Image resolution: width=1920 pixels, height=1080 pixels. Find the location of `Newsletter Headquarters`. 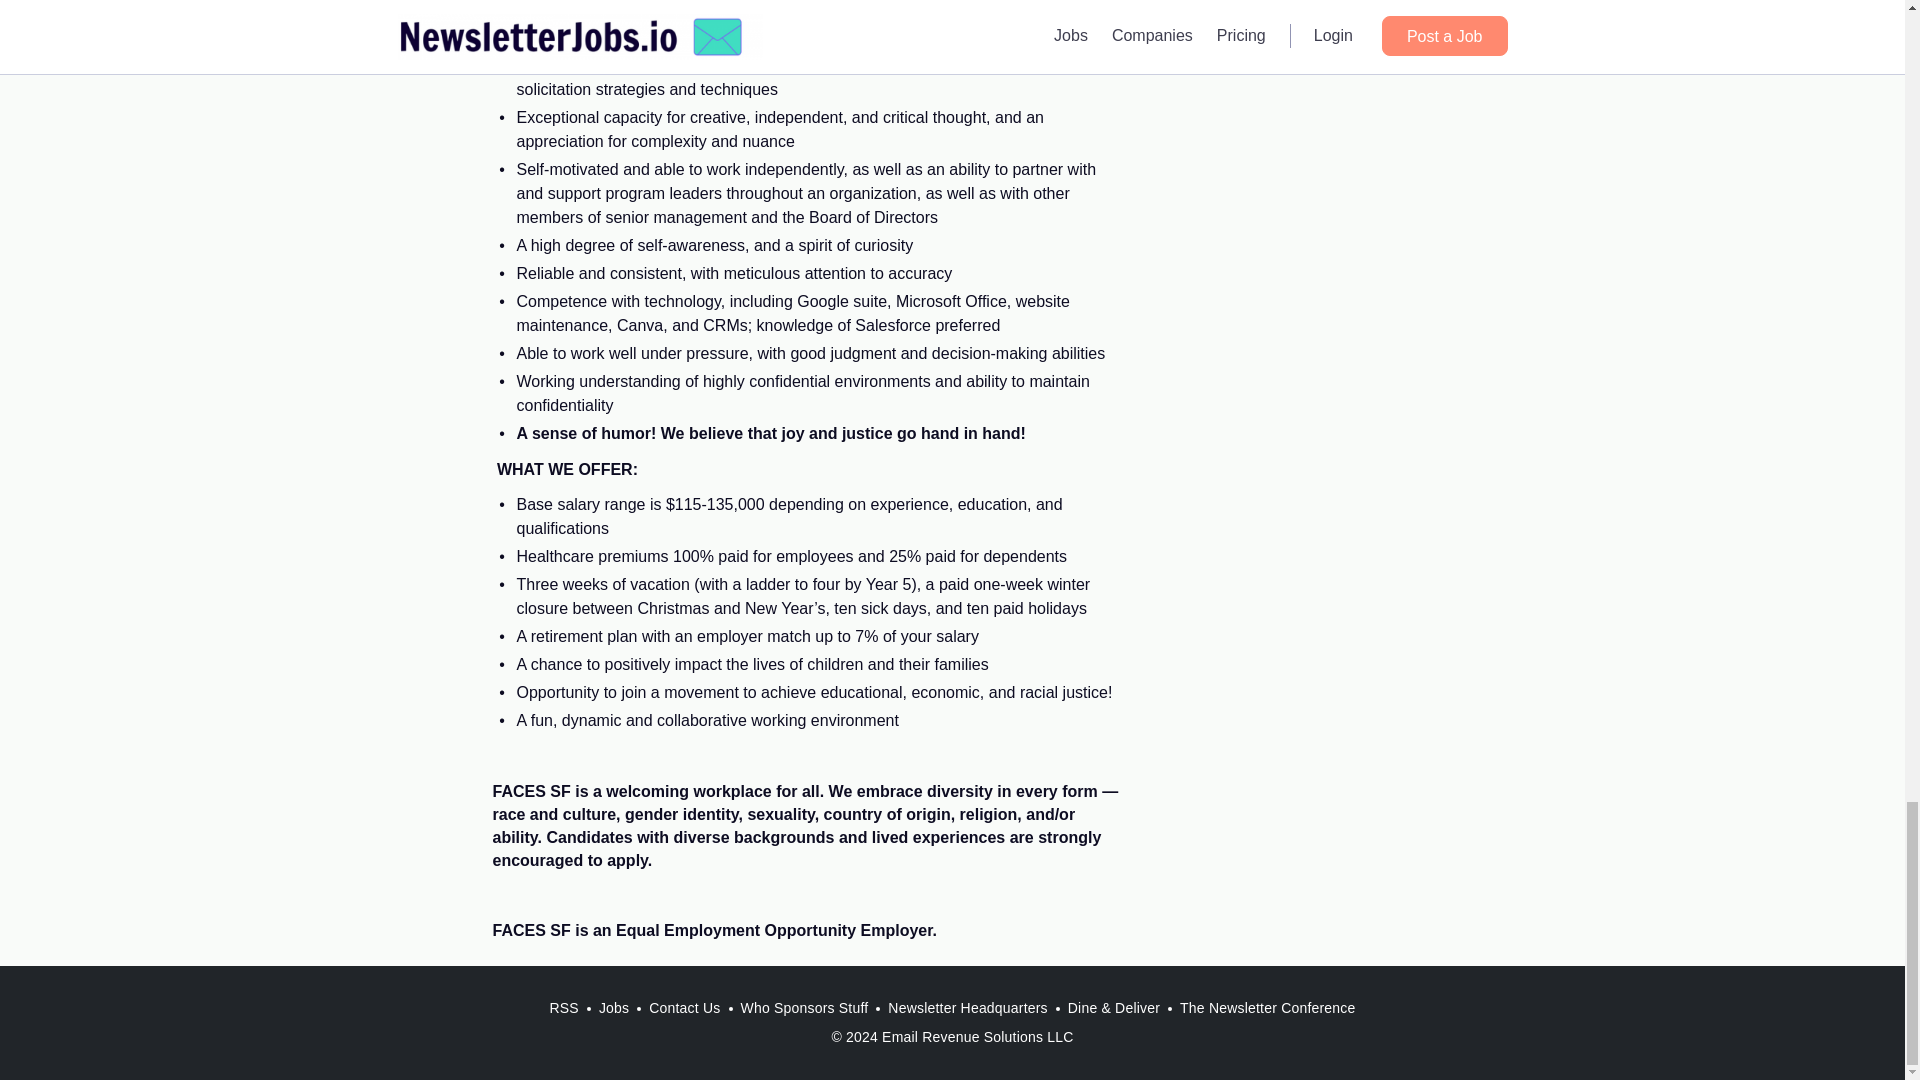

Newsletter Headquarters is located at coordinates (967, 1008).